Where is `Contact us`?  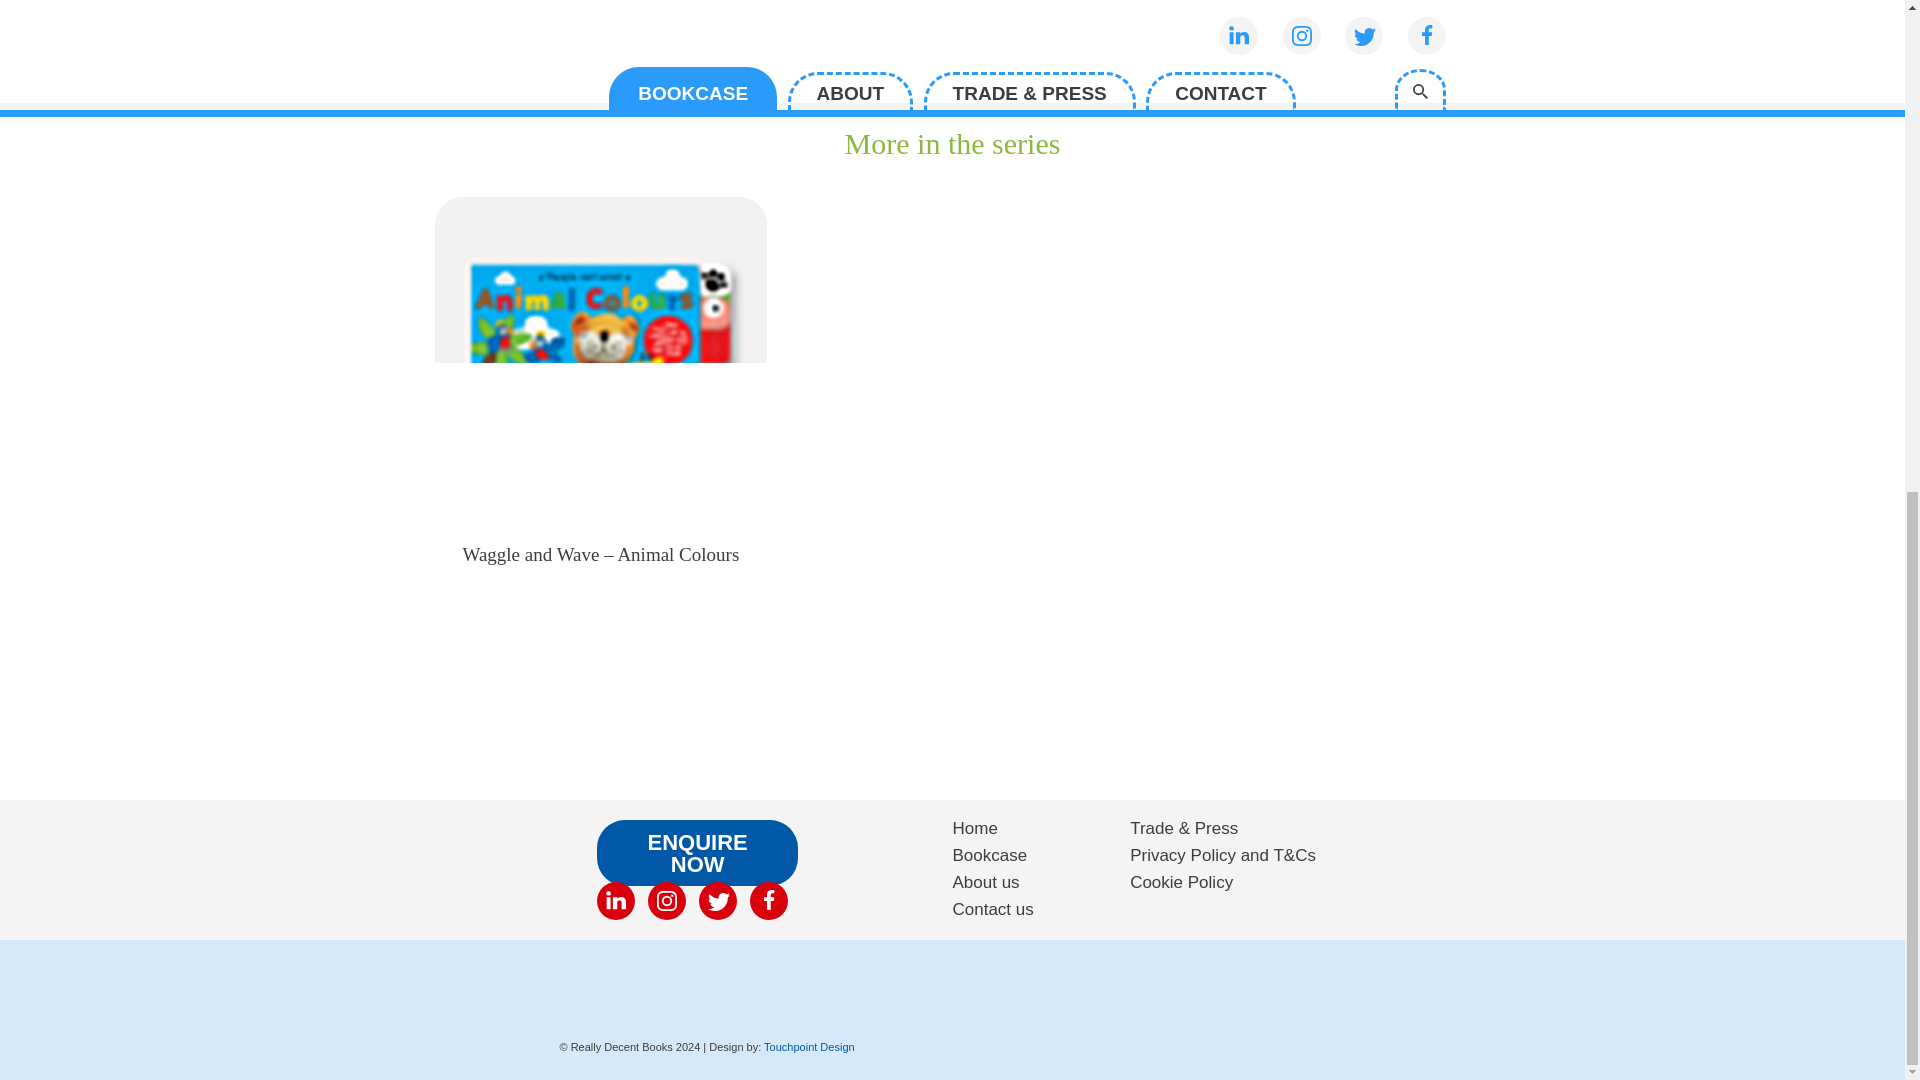
Contact us is located at coordinates (992, 909).